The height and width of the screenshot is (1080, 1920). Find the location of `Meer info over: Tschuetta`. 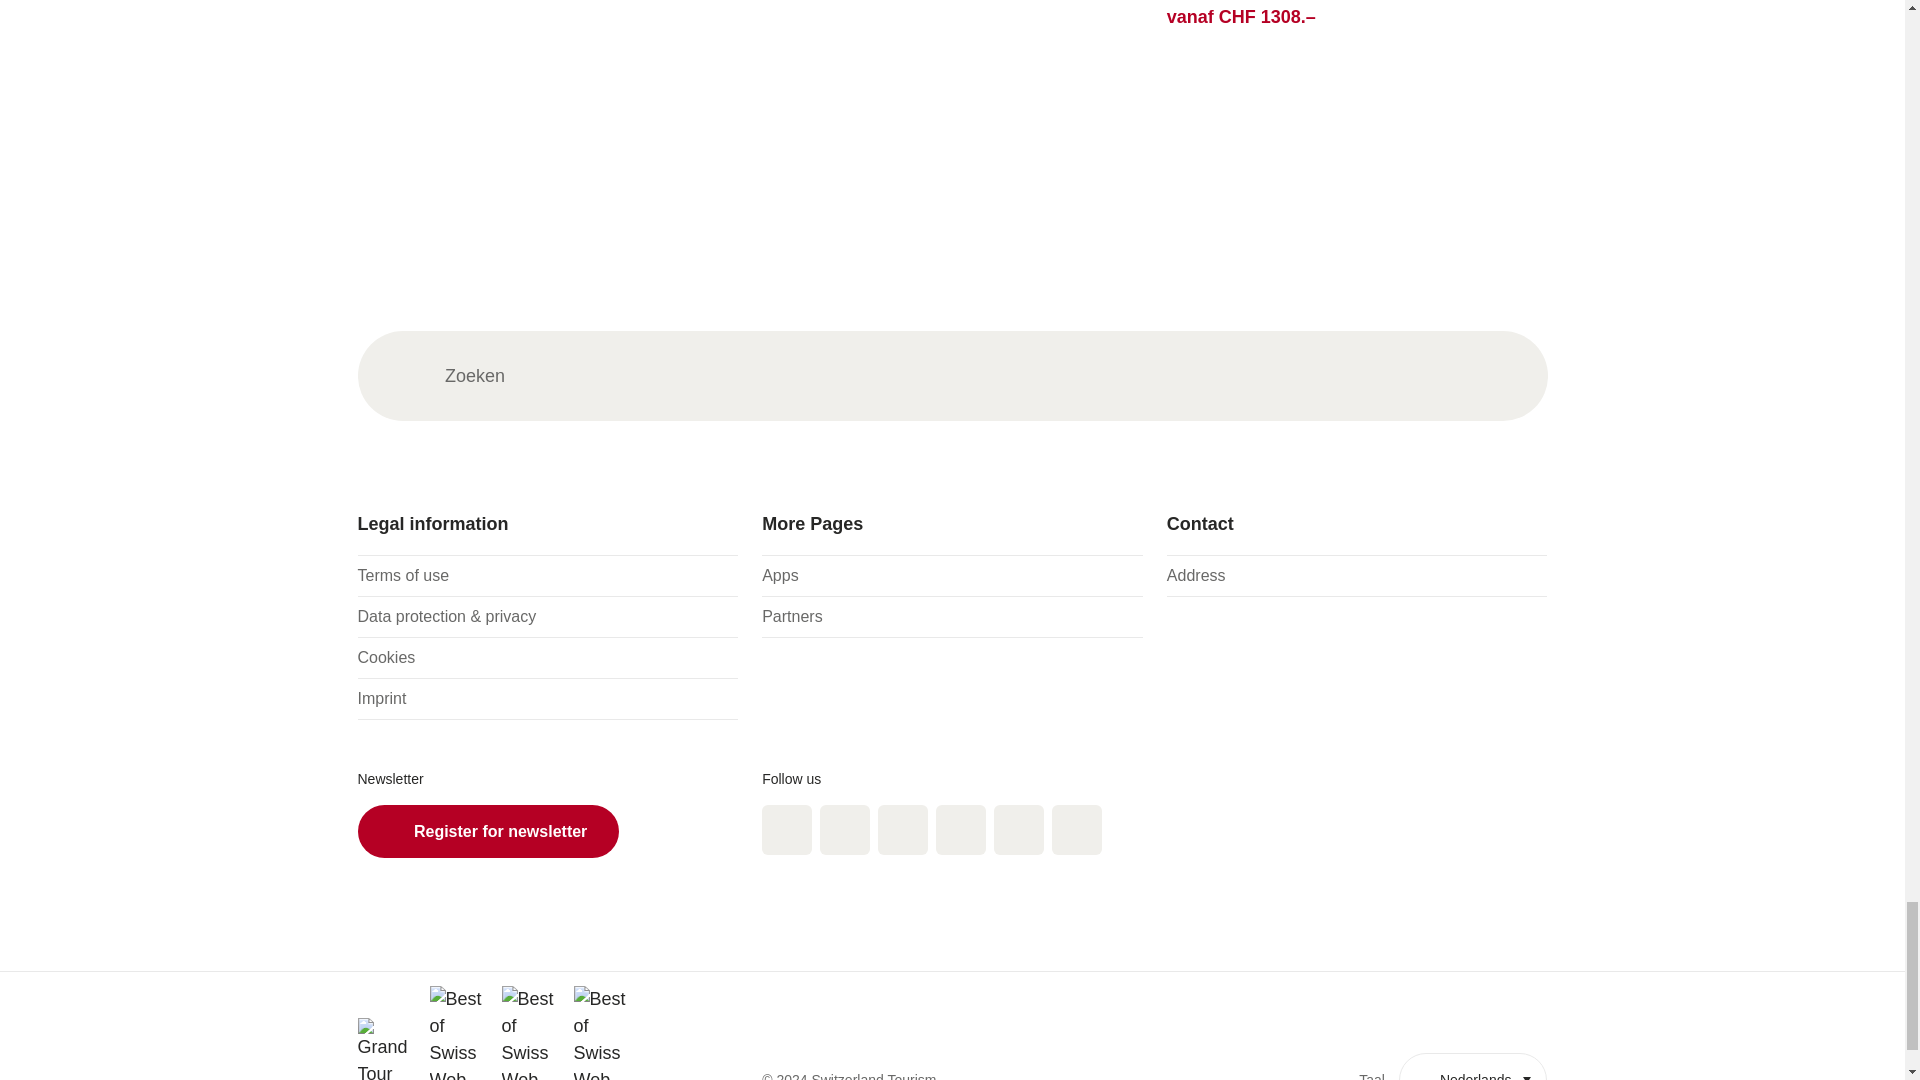

Meer info over: Tschuetta is located at coordinates (952, 45).